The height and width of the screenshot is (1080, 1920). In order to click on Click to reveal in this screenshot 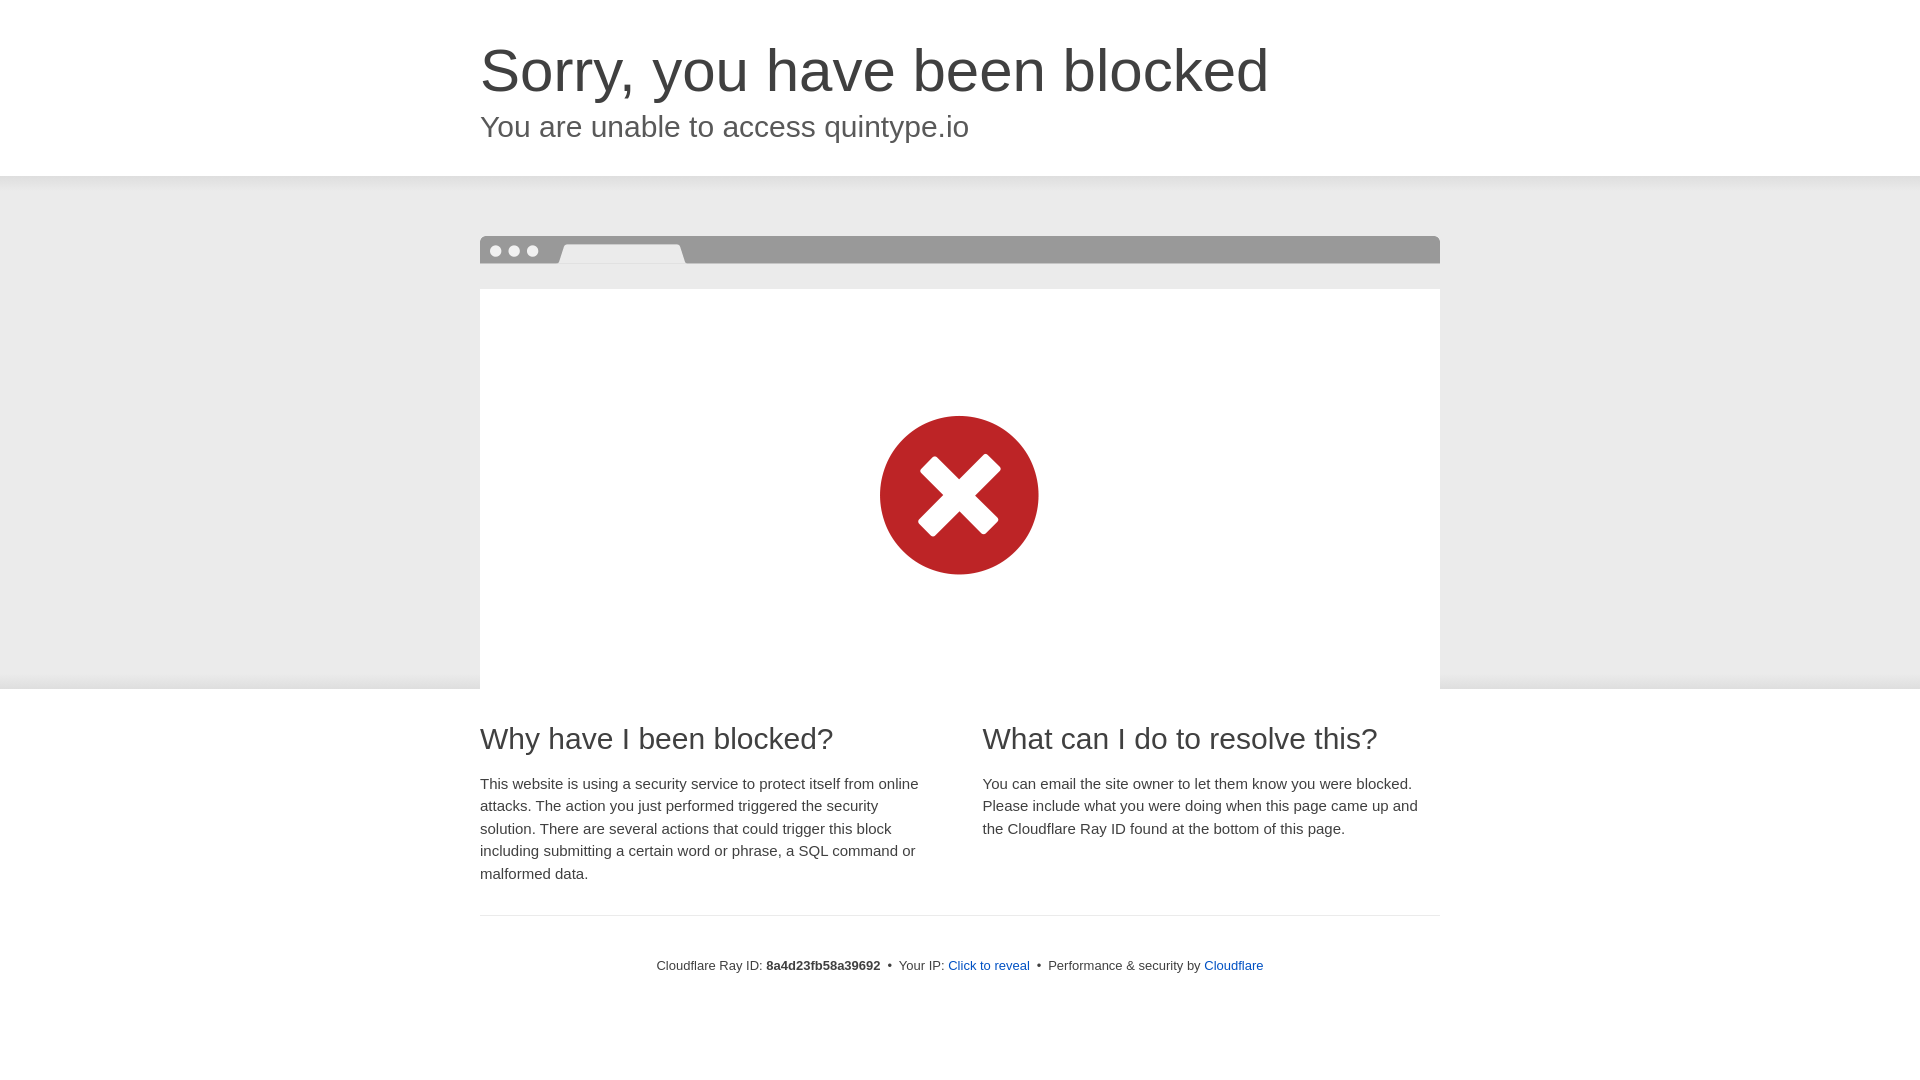, I will do `click(988, 966)`.